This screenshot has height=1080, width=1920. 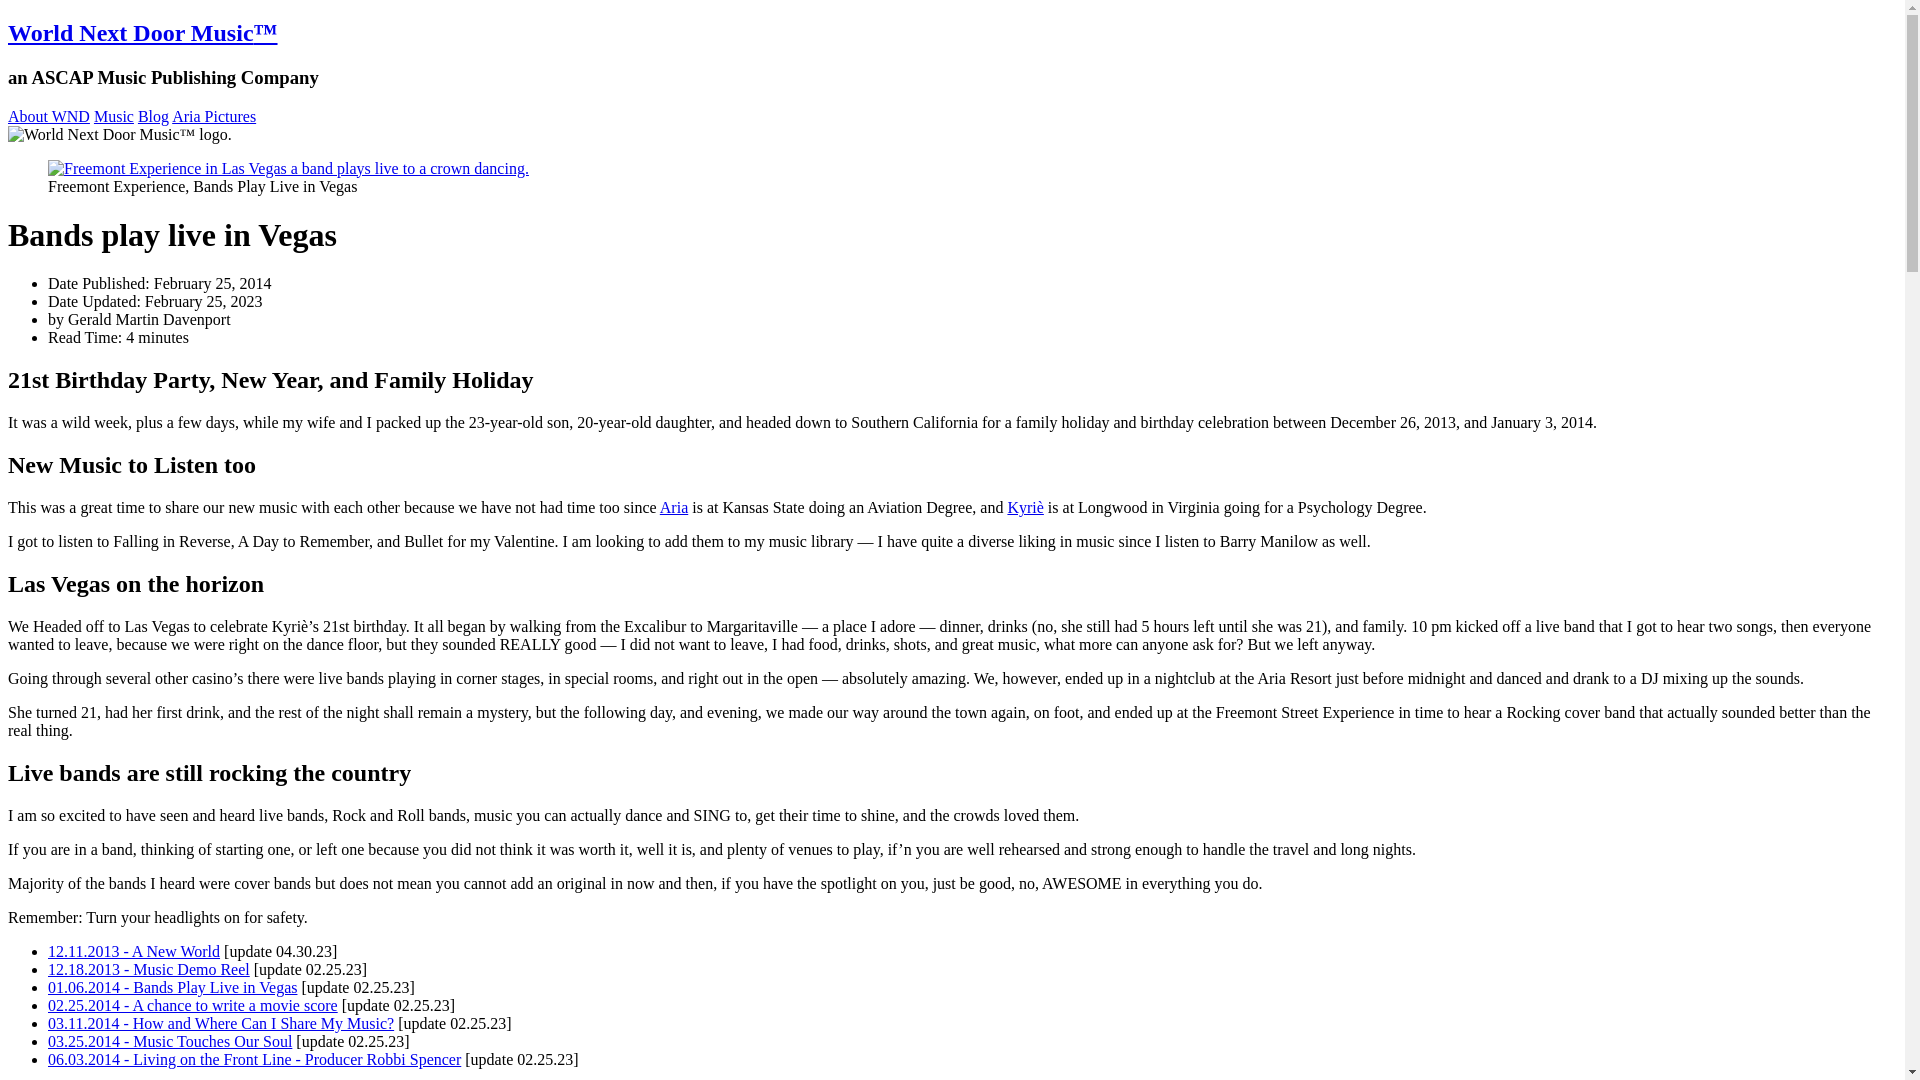 I want to click on 12.18.2013 - Music Demo Reel, so click(x=148, y=970).